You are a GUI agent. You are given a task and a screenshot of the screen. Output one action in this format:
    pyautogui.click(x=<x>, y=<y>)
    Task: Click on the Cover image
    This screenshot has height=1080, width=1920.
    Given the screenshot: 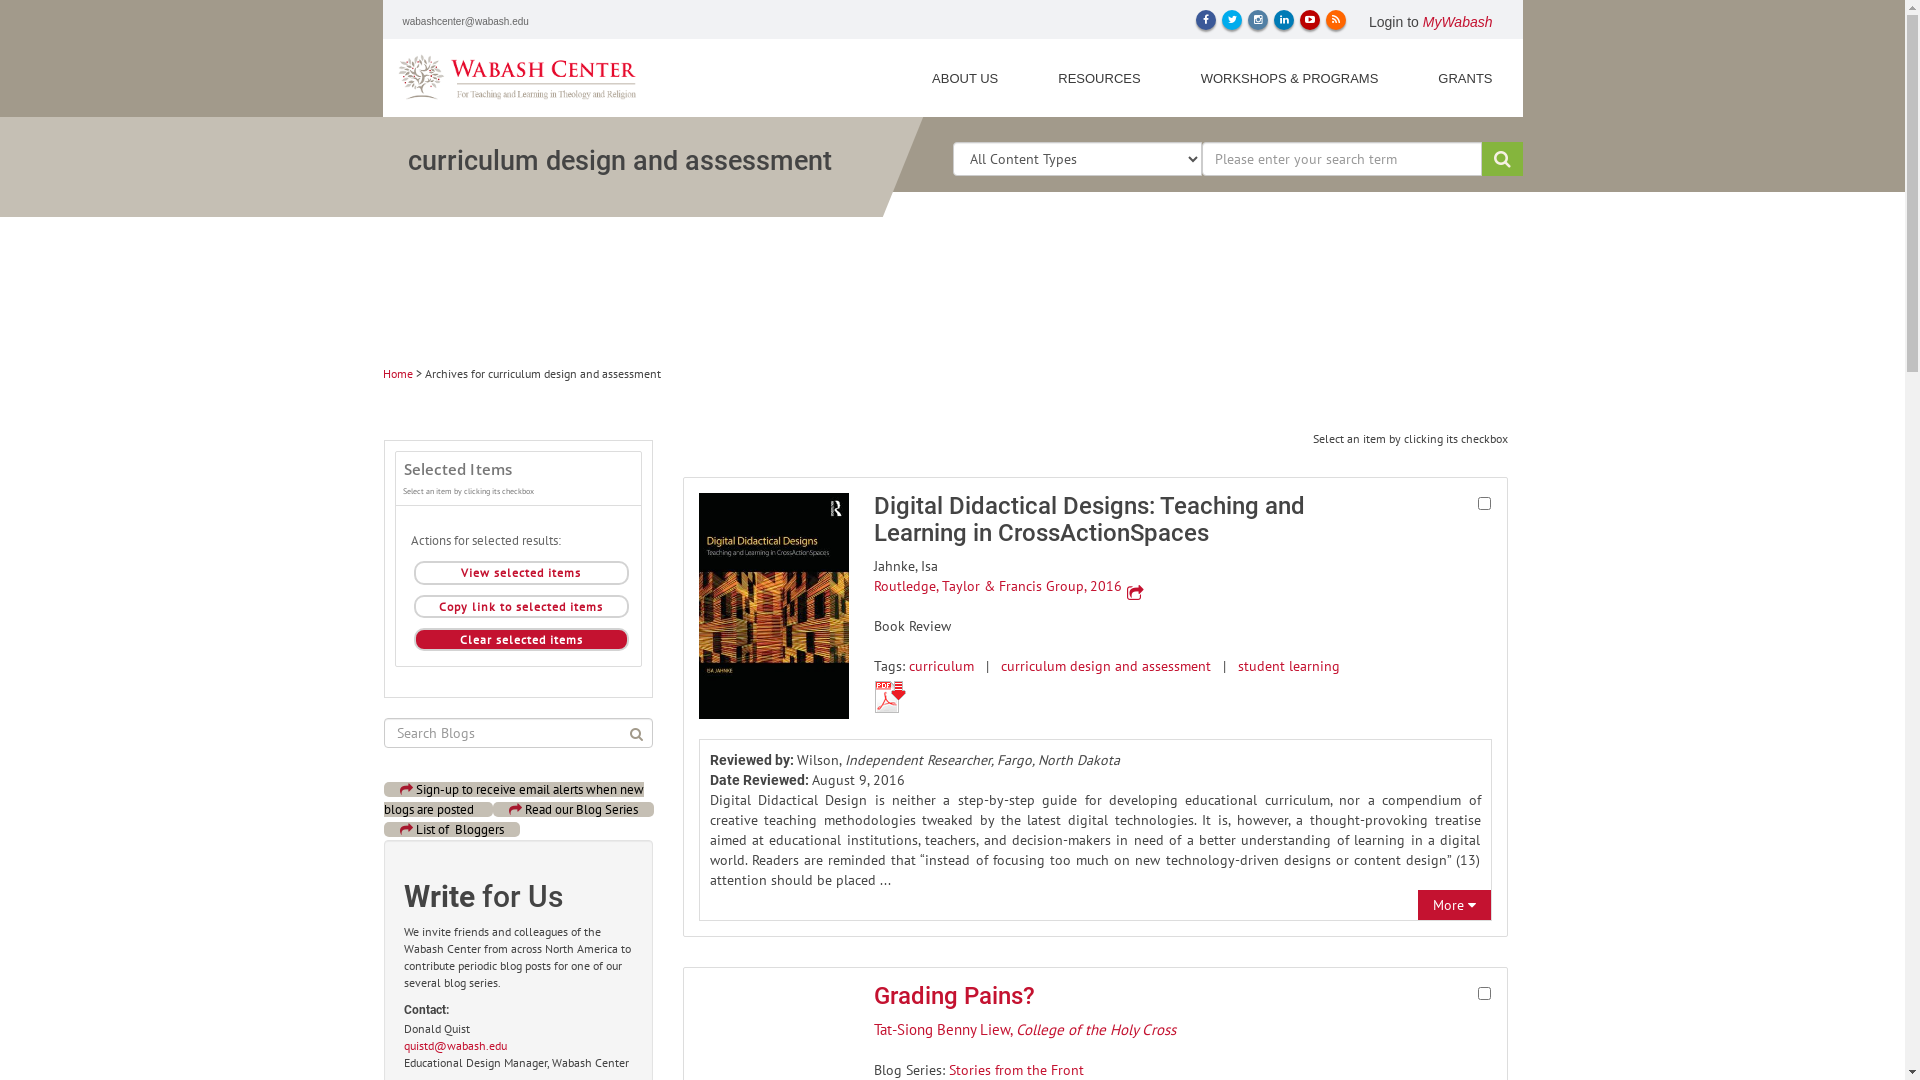 What is the action you would take?
    pyautogui.click(x=773, y=606)
    